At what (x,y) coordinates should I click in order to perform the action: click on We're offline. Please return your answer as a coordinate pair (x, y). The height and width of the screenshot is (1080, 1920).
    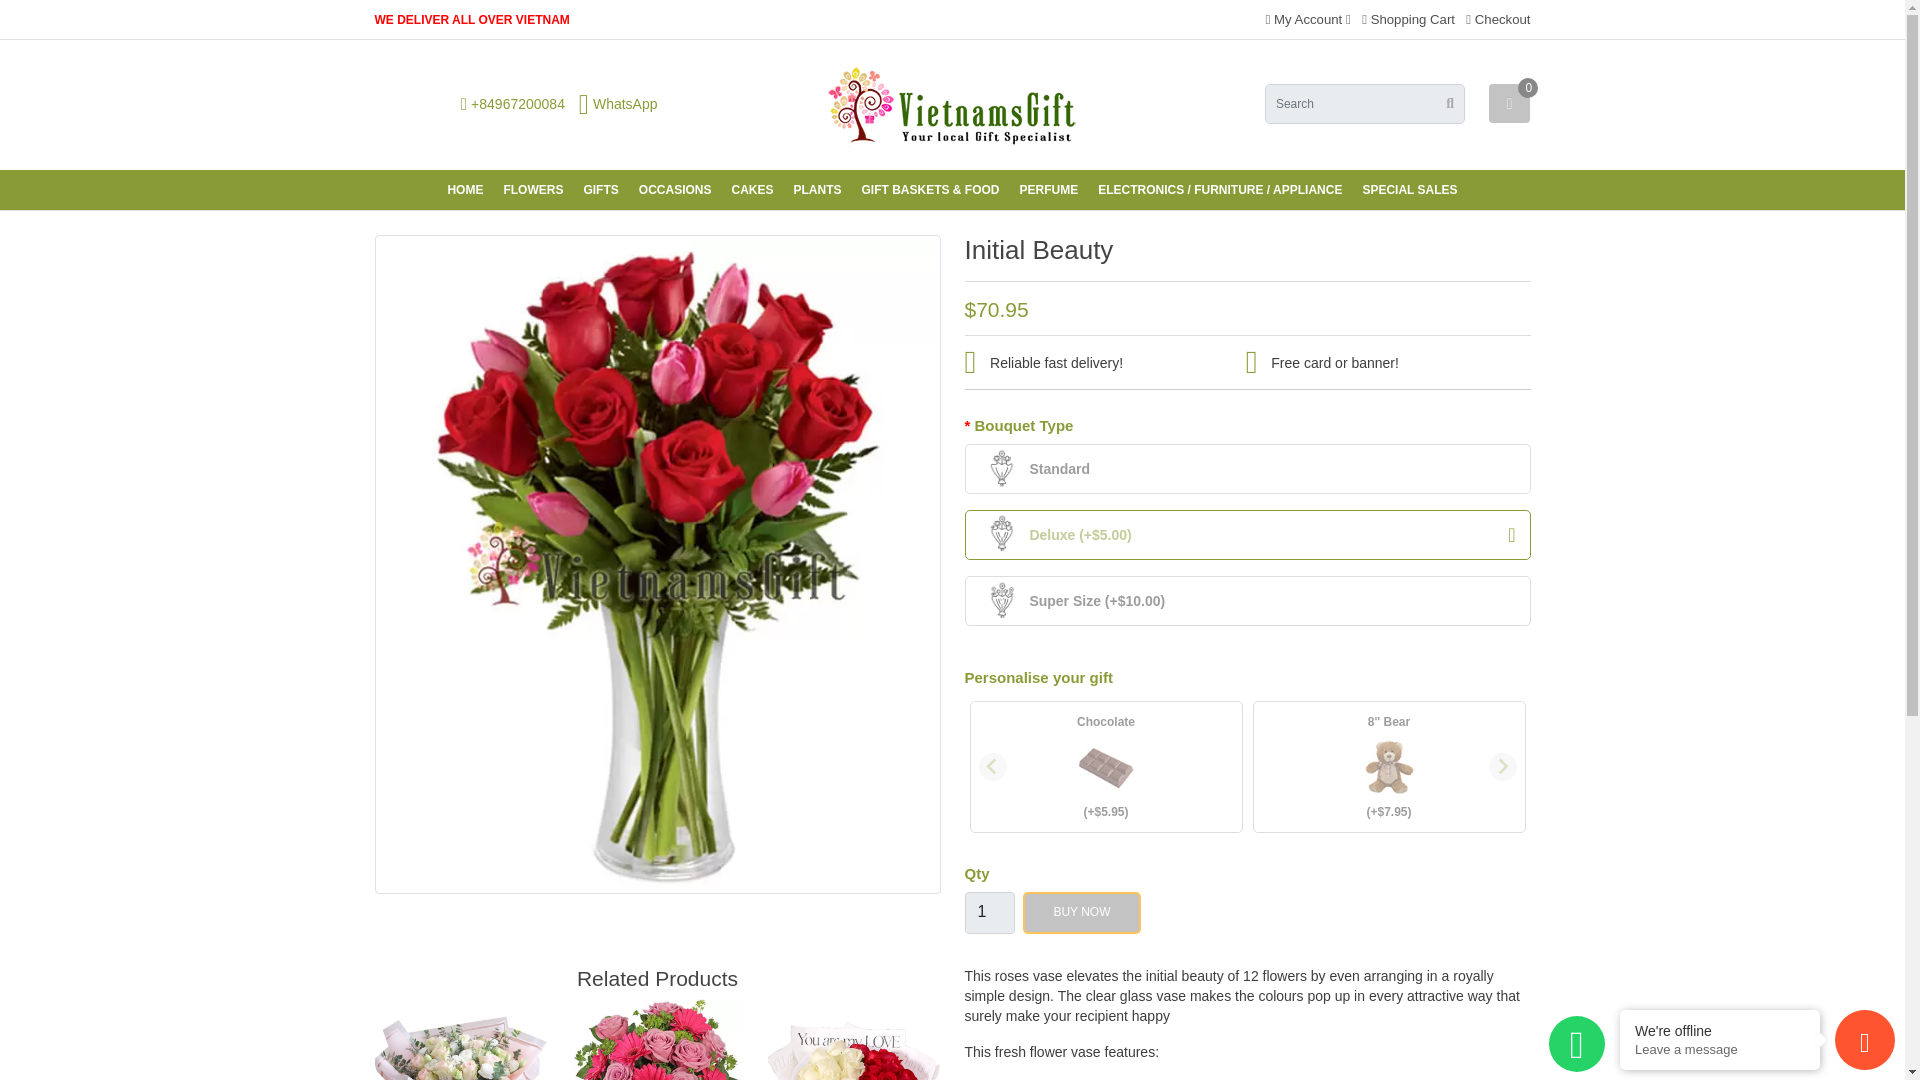
    Looking at the image, I should click on (1720, 1030).